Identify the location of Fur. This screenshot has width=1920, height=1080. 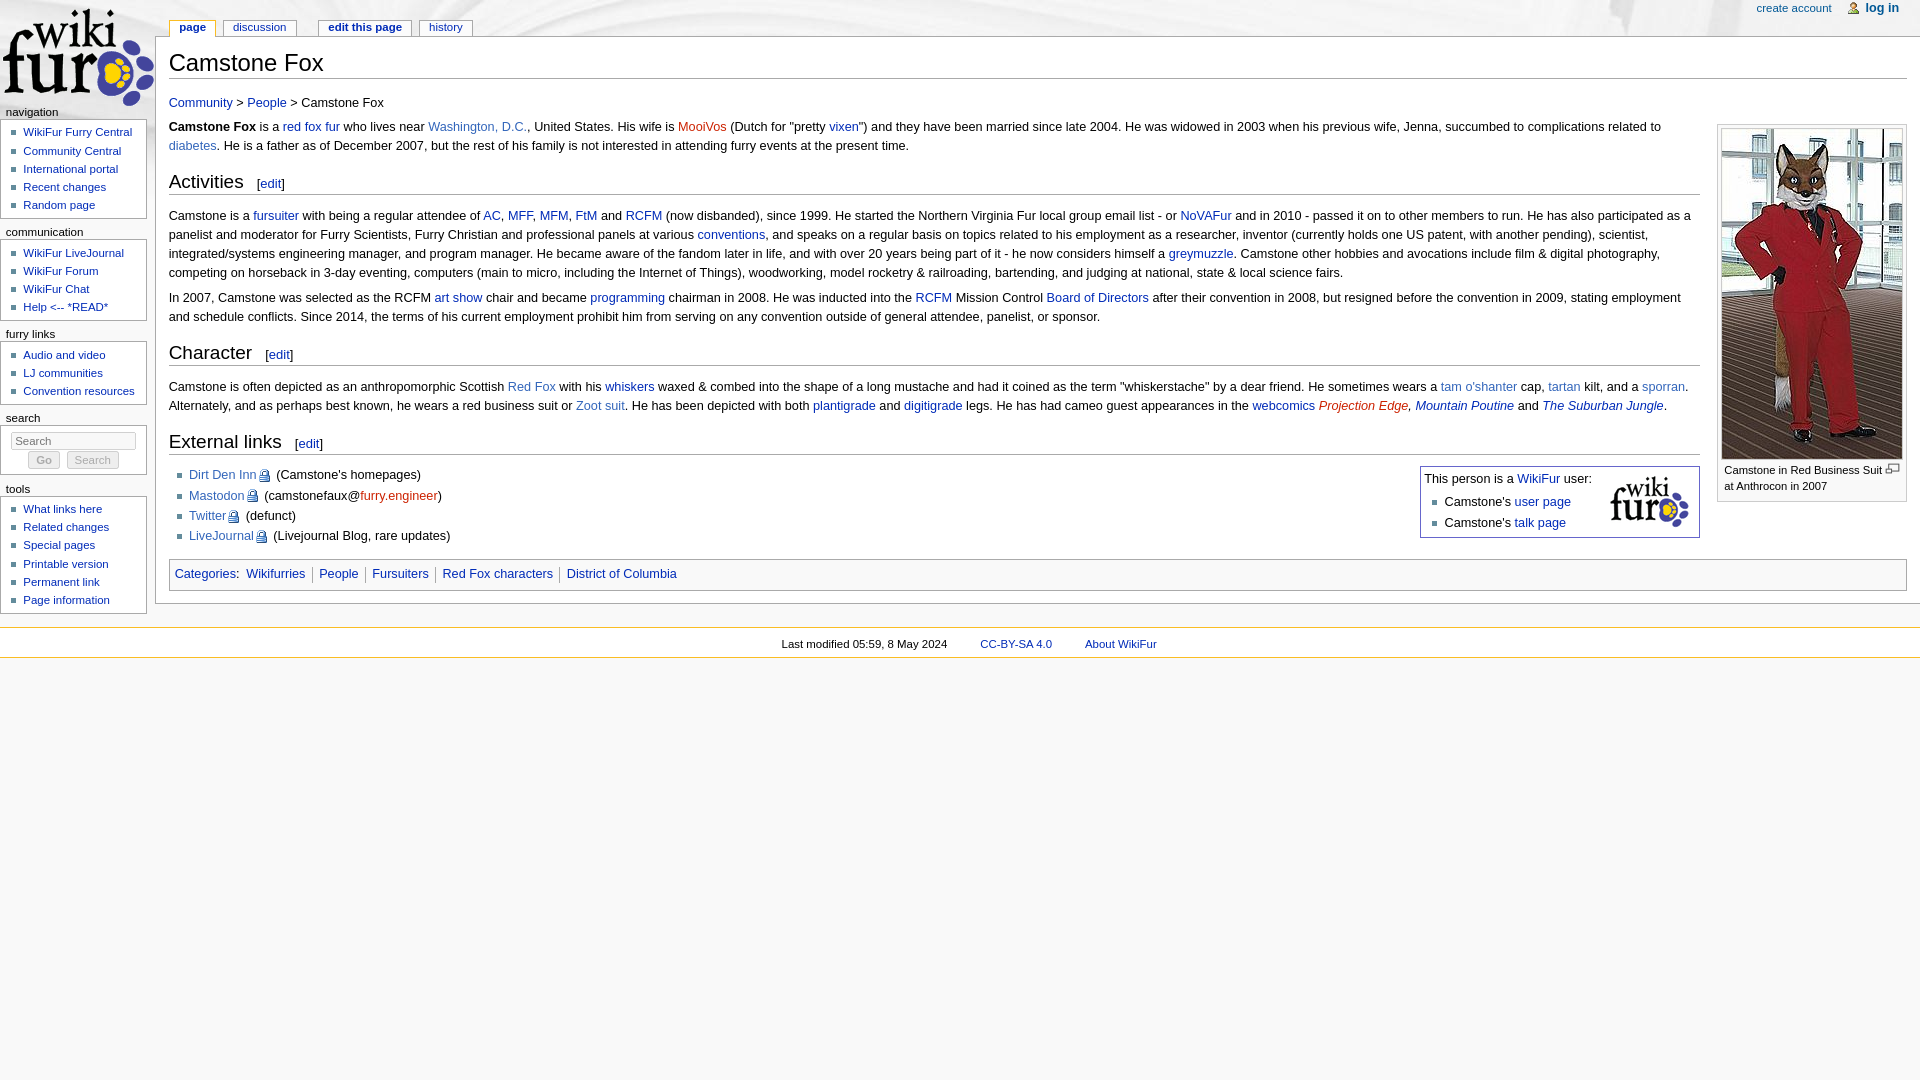
(332, 126).